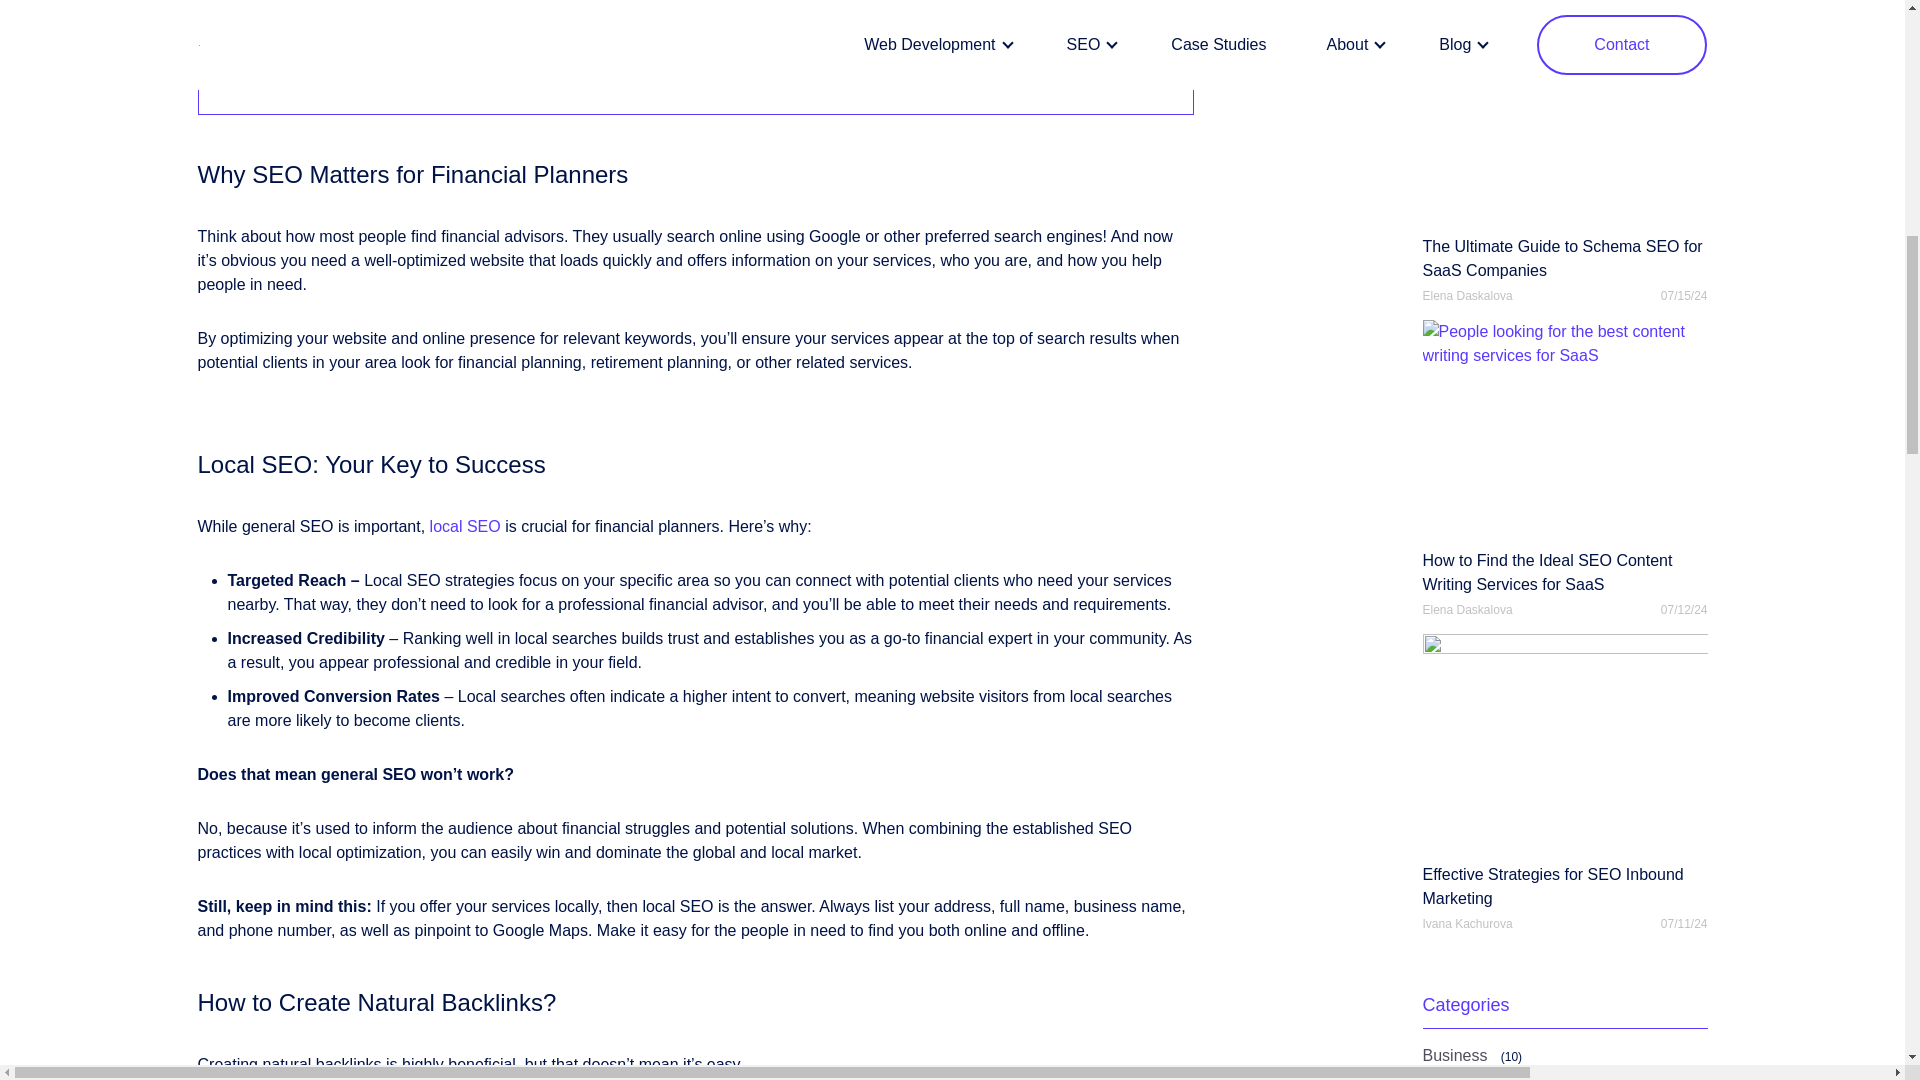 The width and height of the screenshot is (1920, 1080). I want to click on local SEO, so click(466, 526).